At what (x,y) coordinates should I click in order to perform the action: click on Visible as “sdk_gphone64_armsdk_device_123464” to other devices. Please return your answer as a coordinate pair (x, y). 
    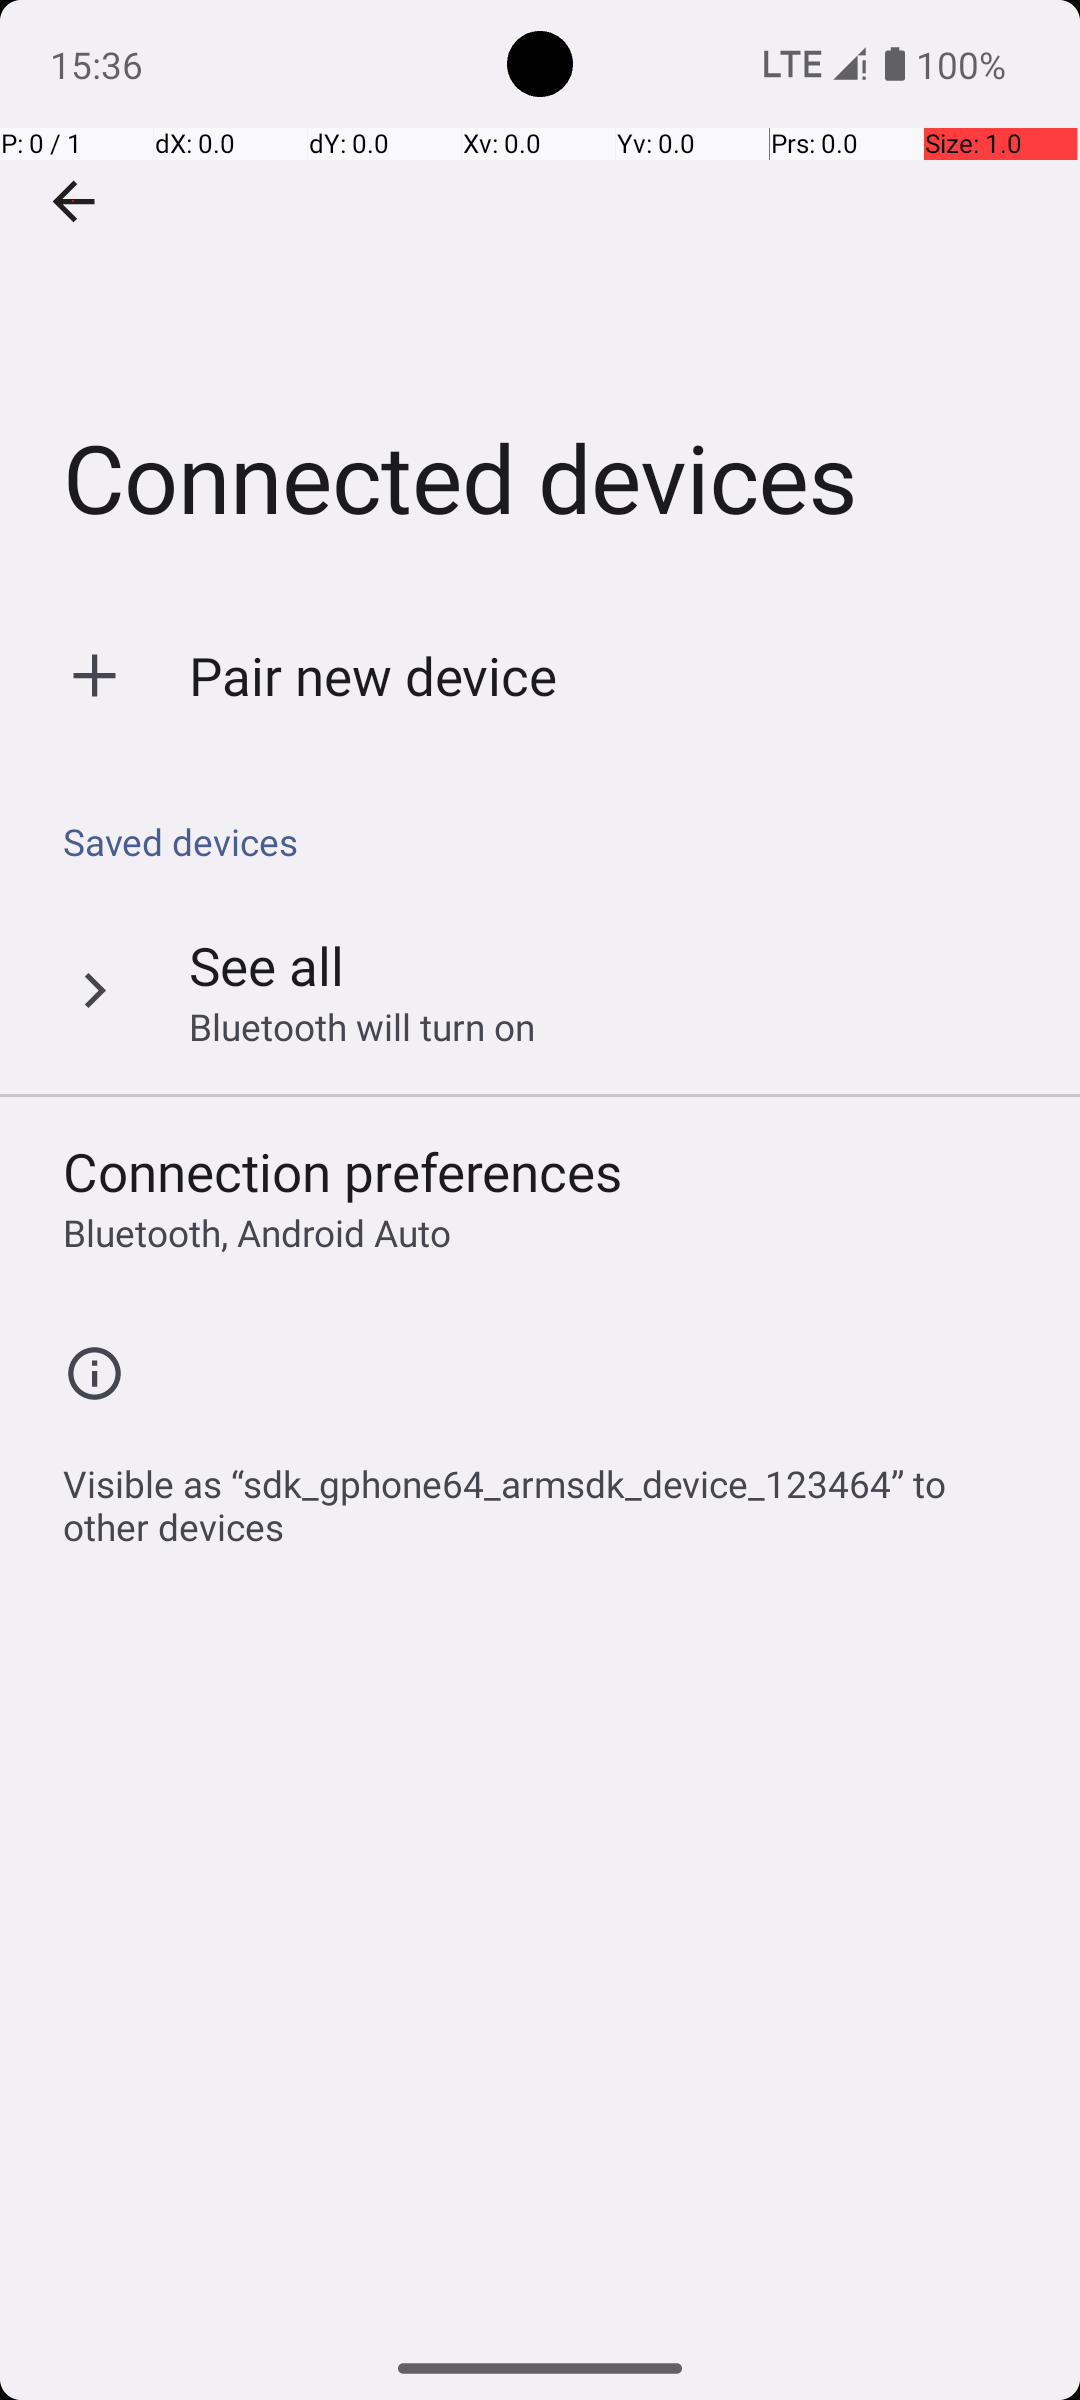
    Looking at the image, I should click on (550, 1494).